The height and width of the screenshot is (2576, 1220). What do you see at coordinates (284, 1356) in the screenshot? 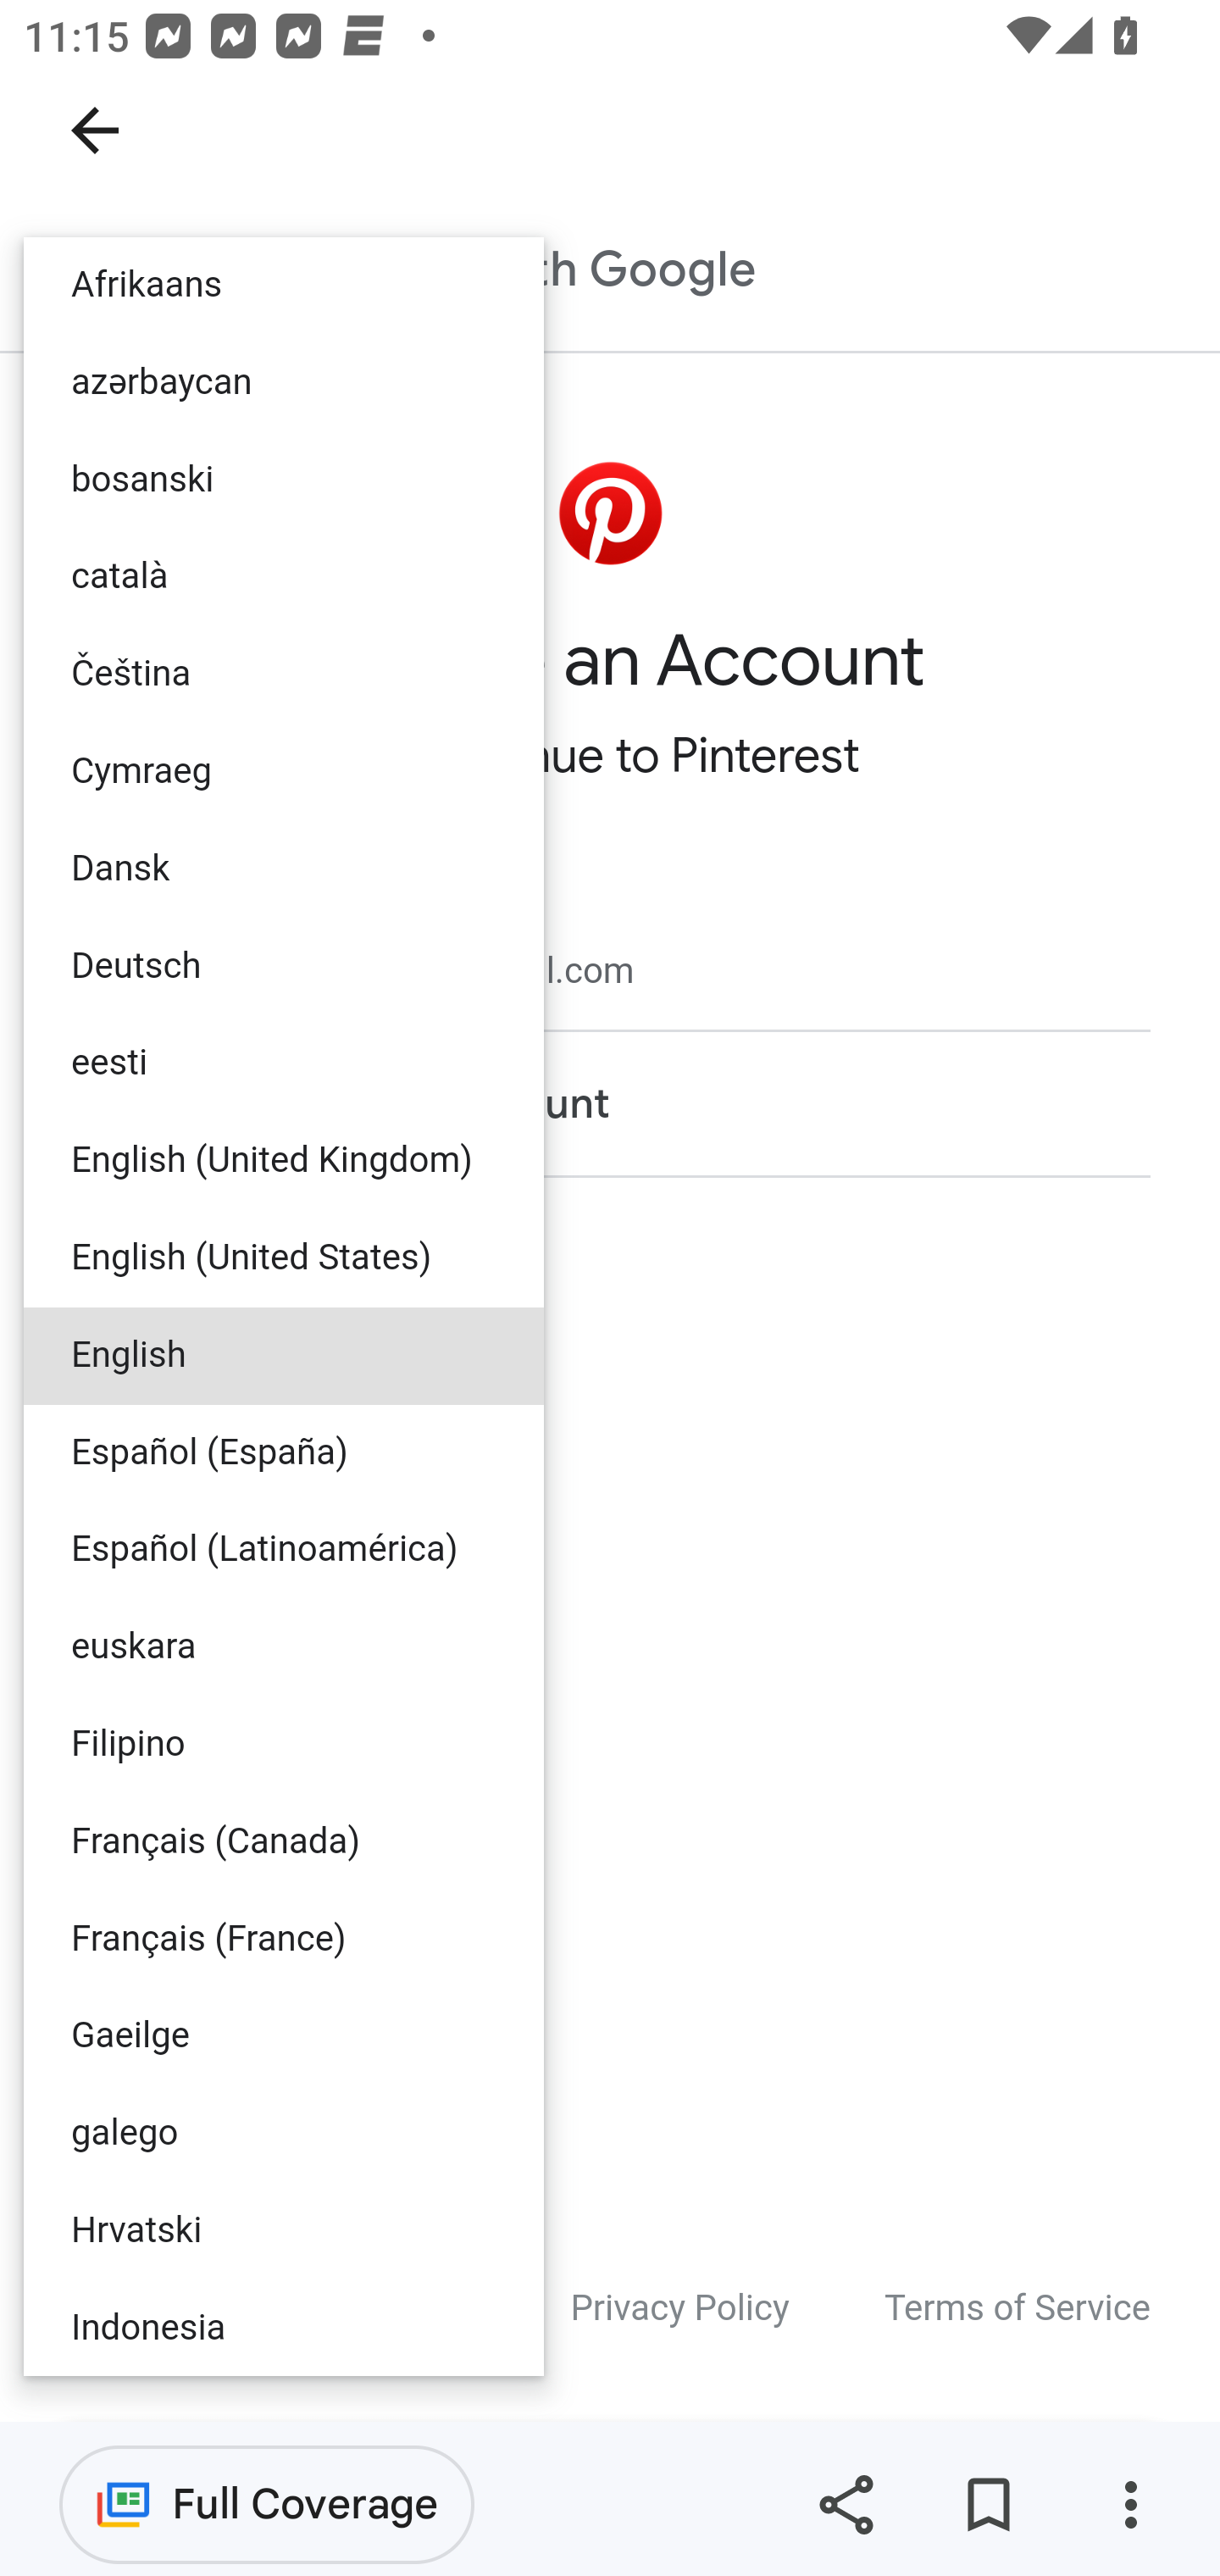
I see `‪English‬` at bounding box center [284, 1356].